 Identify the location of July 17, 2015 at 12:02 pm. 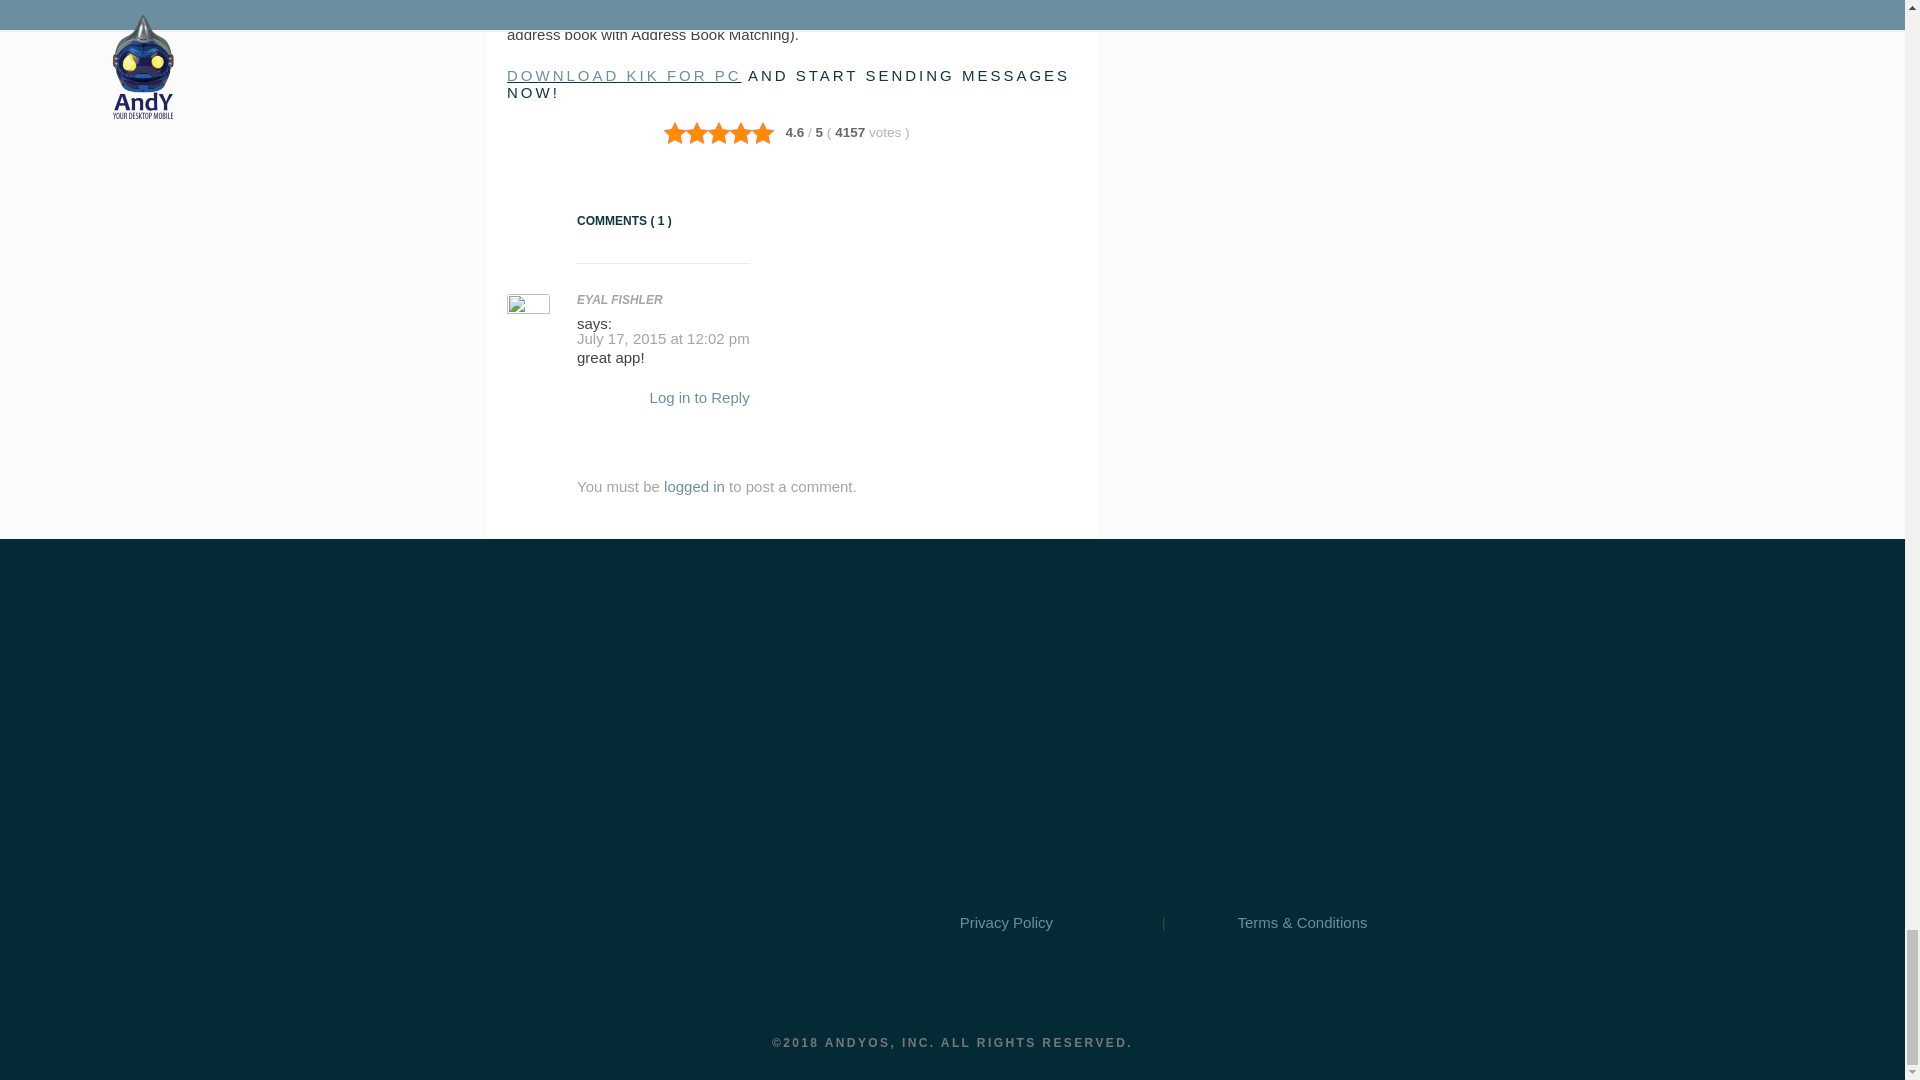
(664, 338).